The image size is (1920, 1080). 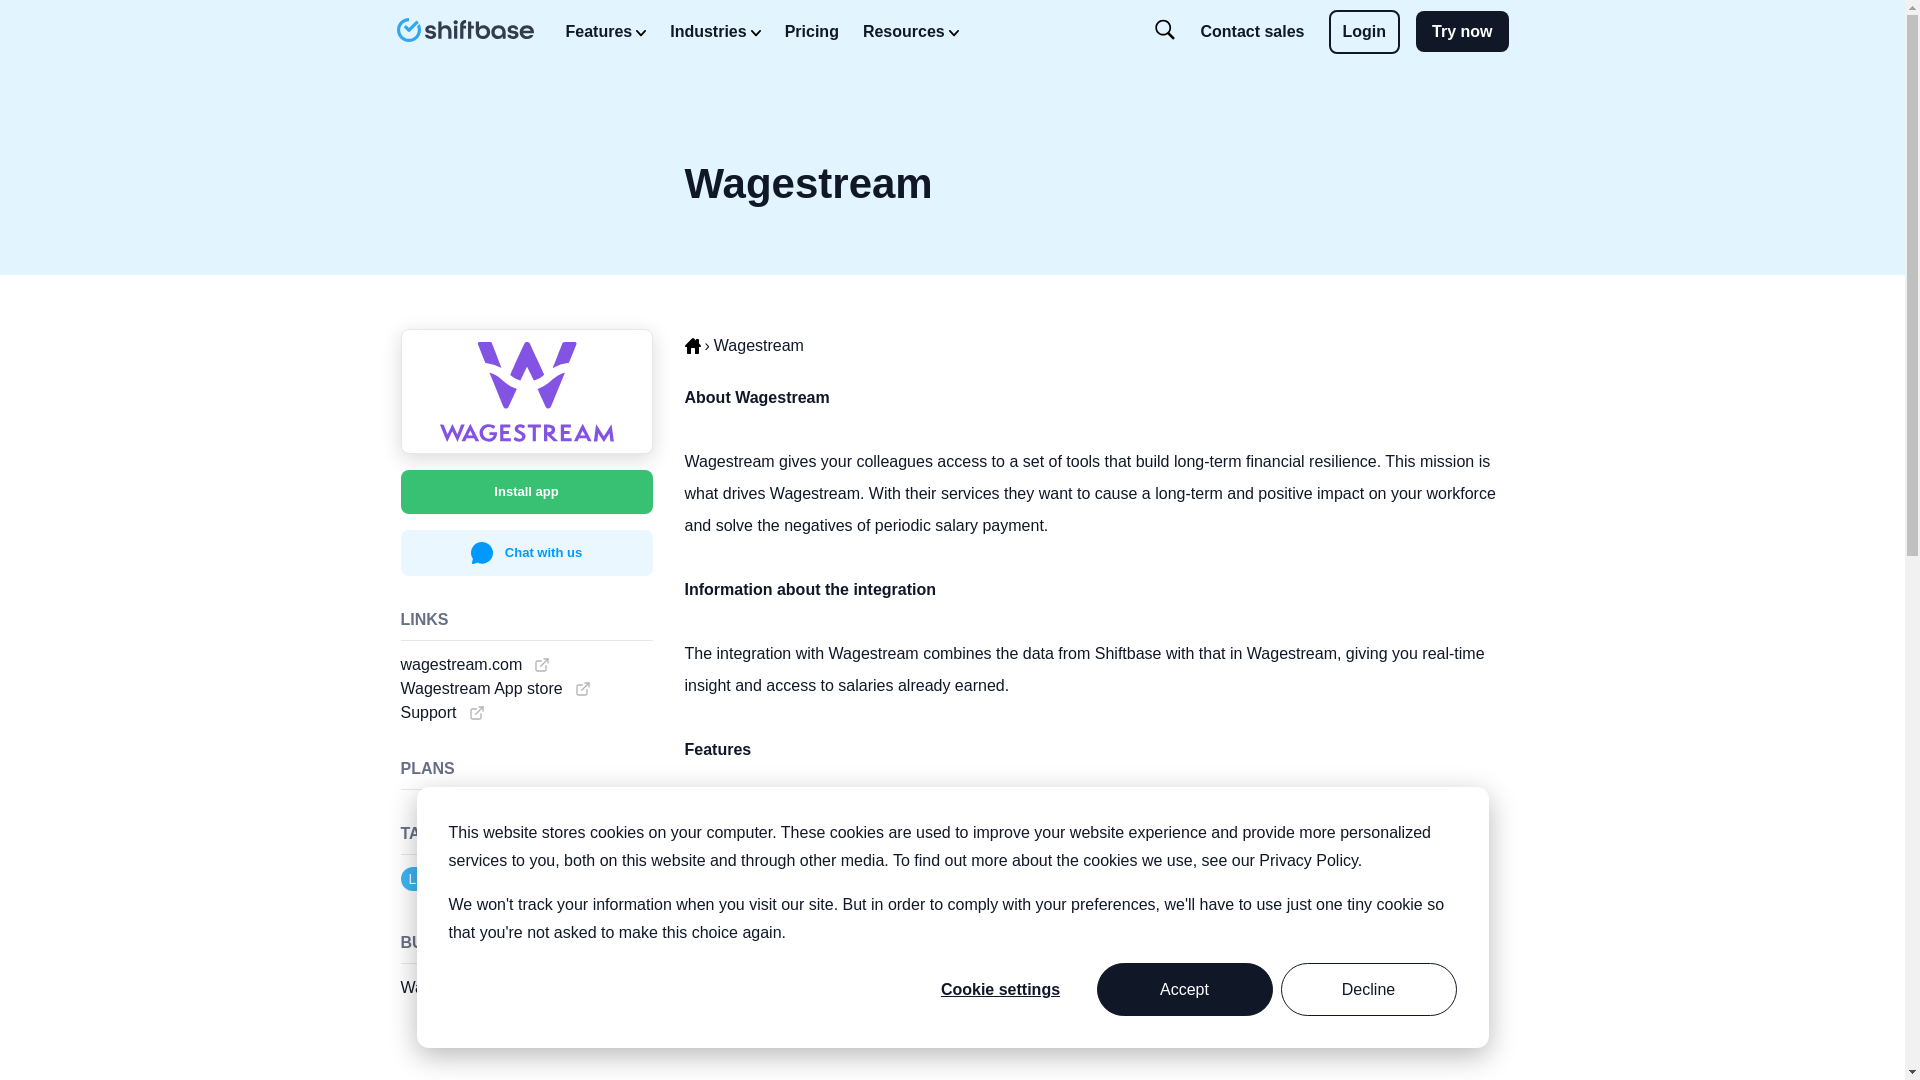 What do you see at coordinates (464, 30) in the screenshot?
I see `Shiftbase` at bounding box center [464, 30].